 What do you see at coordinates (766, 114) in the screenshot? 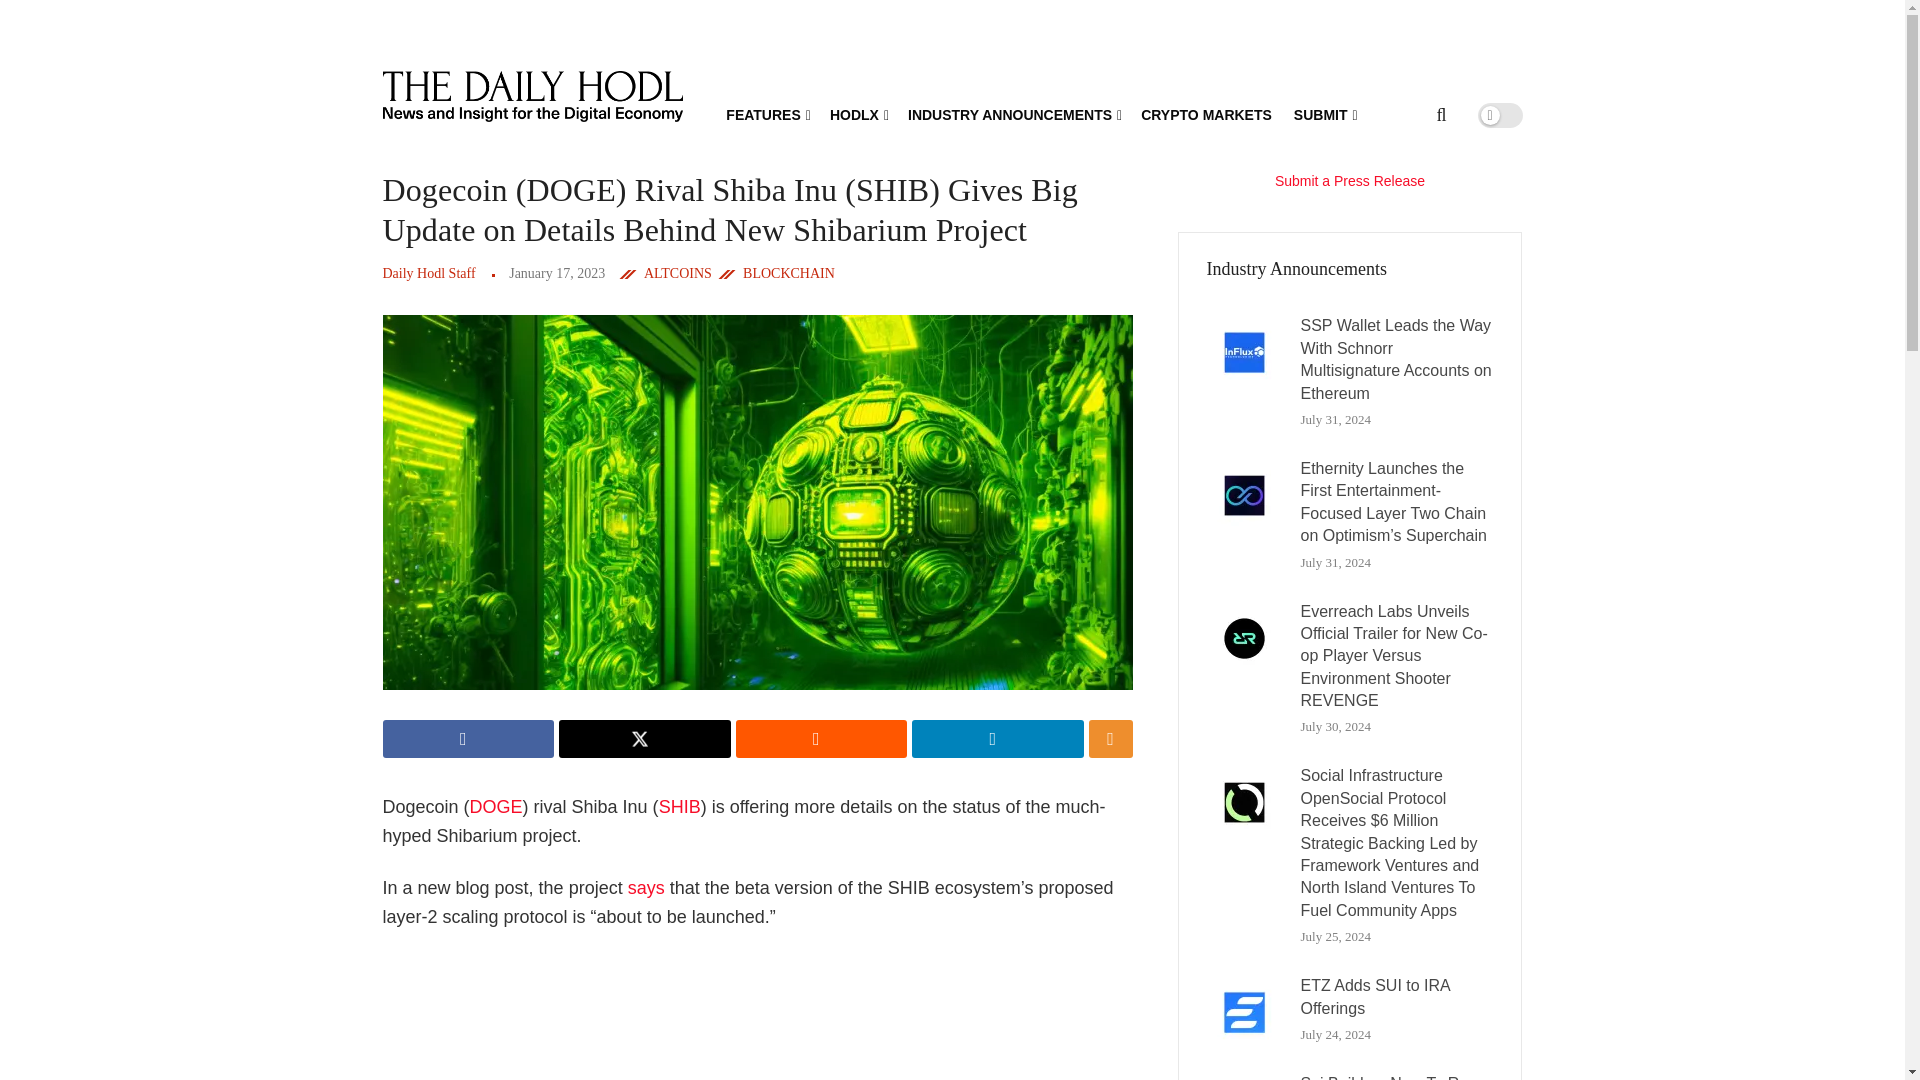
I see `FEATURES` at bounding box center [766, 114].